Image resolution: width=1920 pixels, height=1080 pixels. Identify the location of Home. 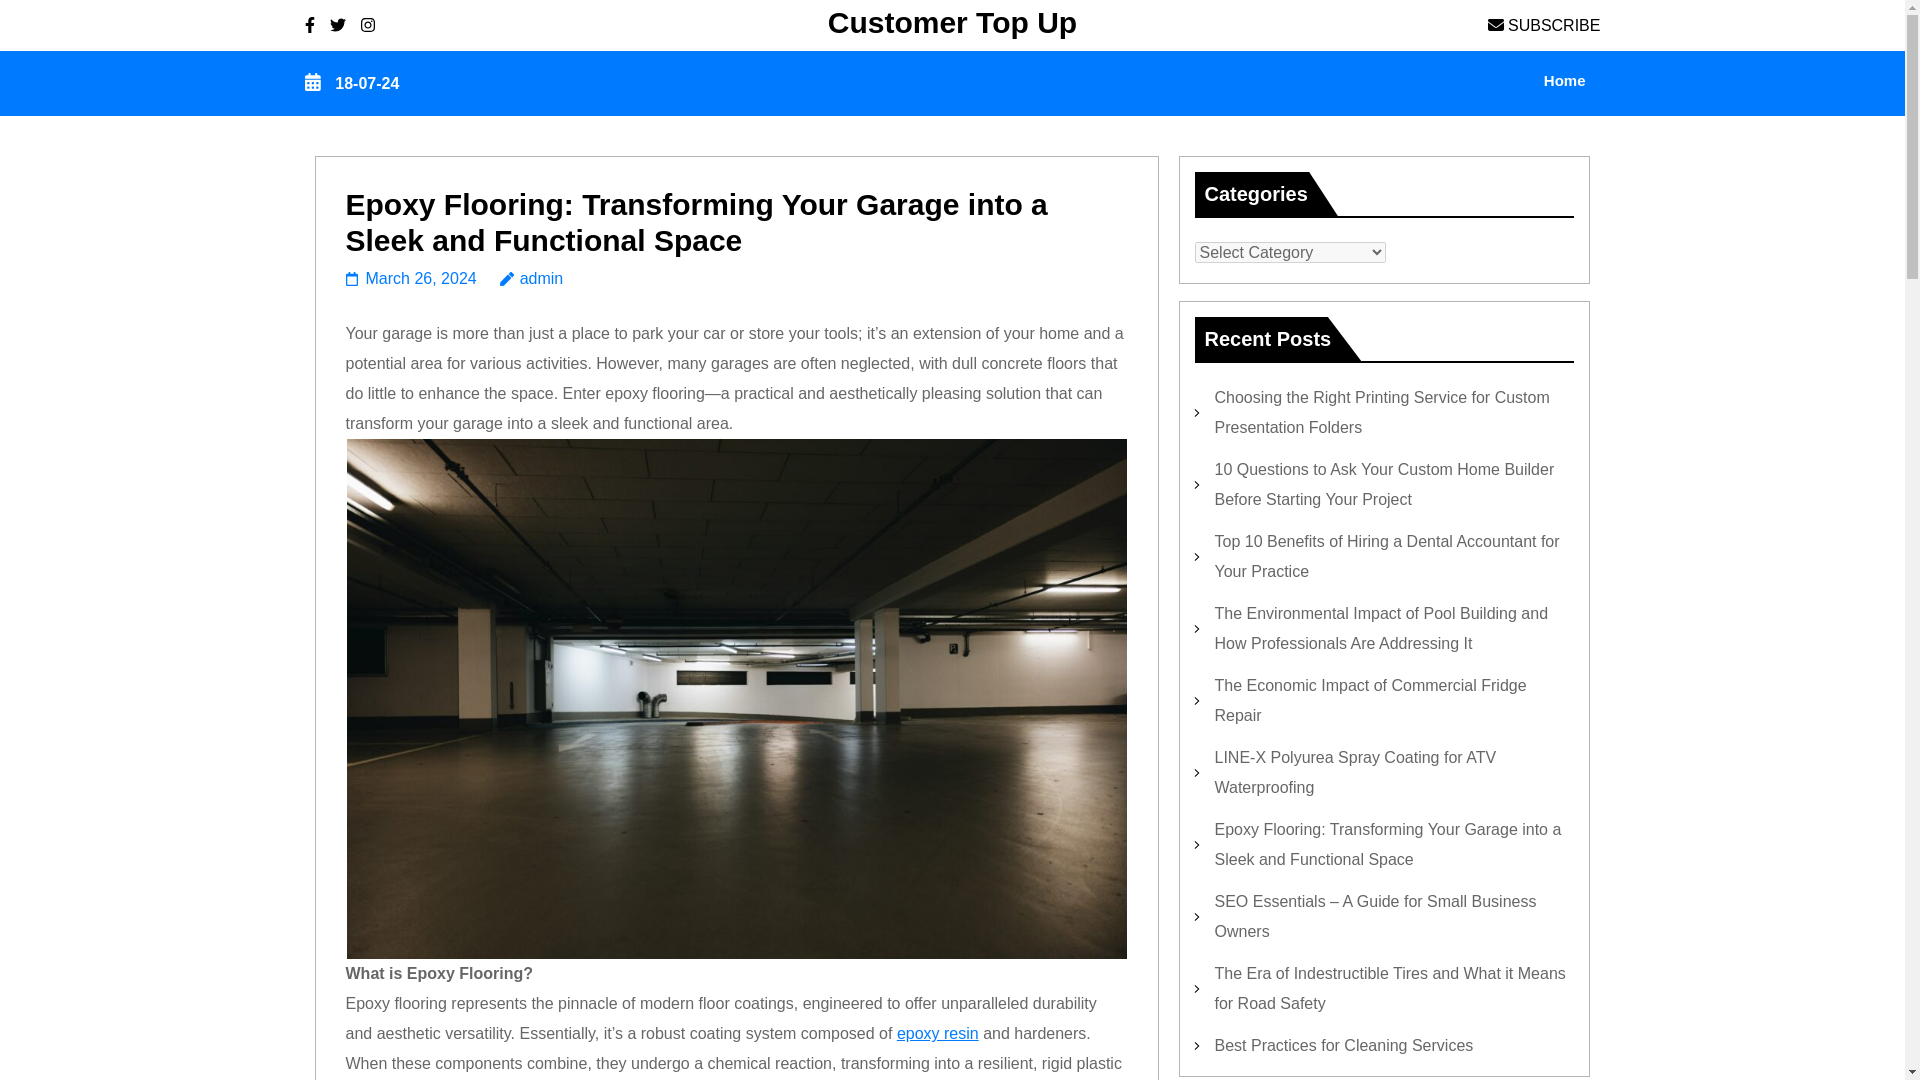
(1564, 83).